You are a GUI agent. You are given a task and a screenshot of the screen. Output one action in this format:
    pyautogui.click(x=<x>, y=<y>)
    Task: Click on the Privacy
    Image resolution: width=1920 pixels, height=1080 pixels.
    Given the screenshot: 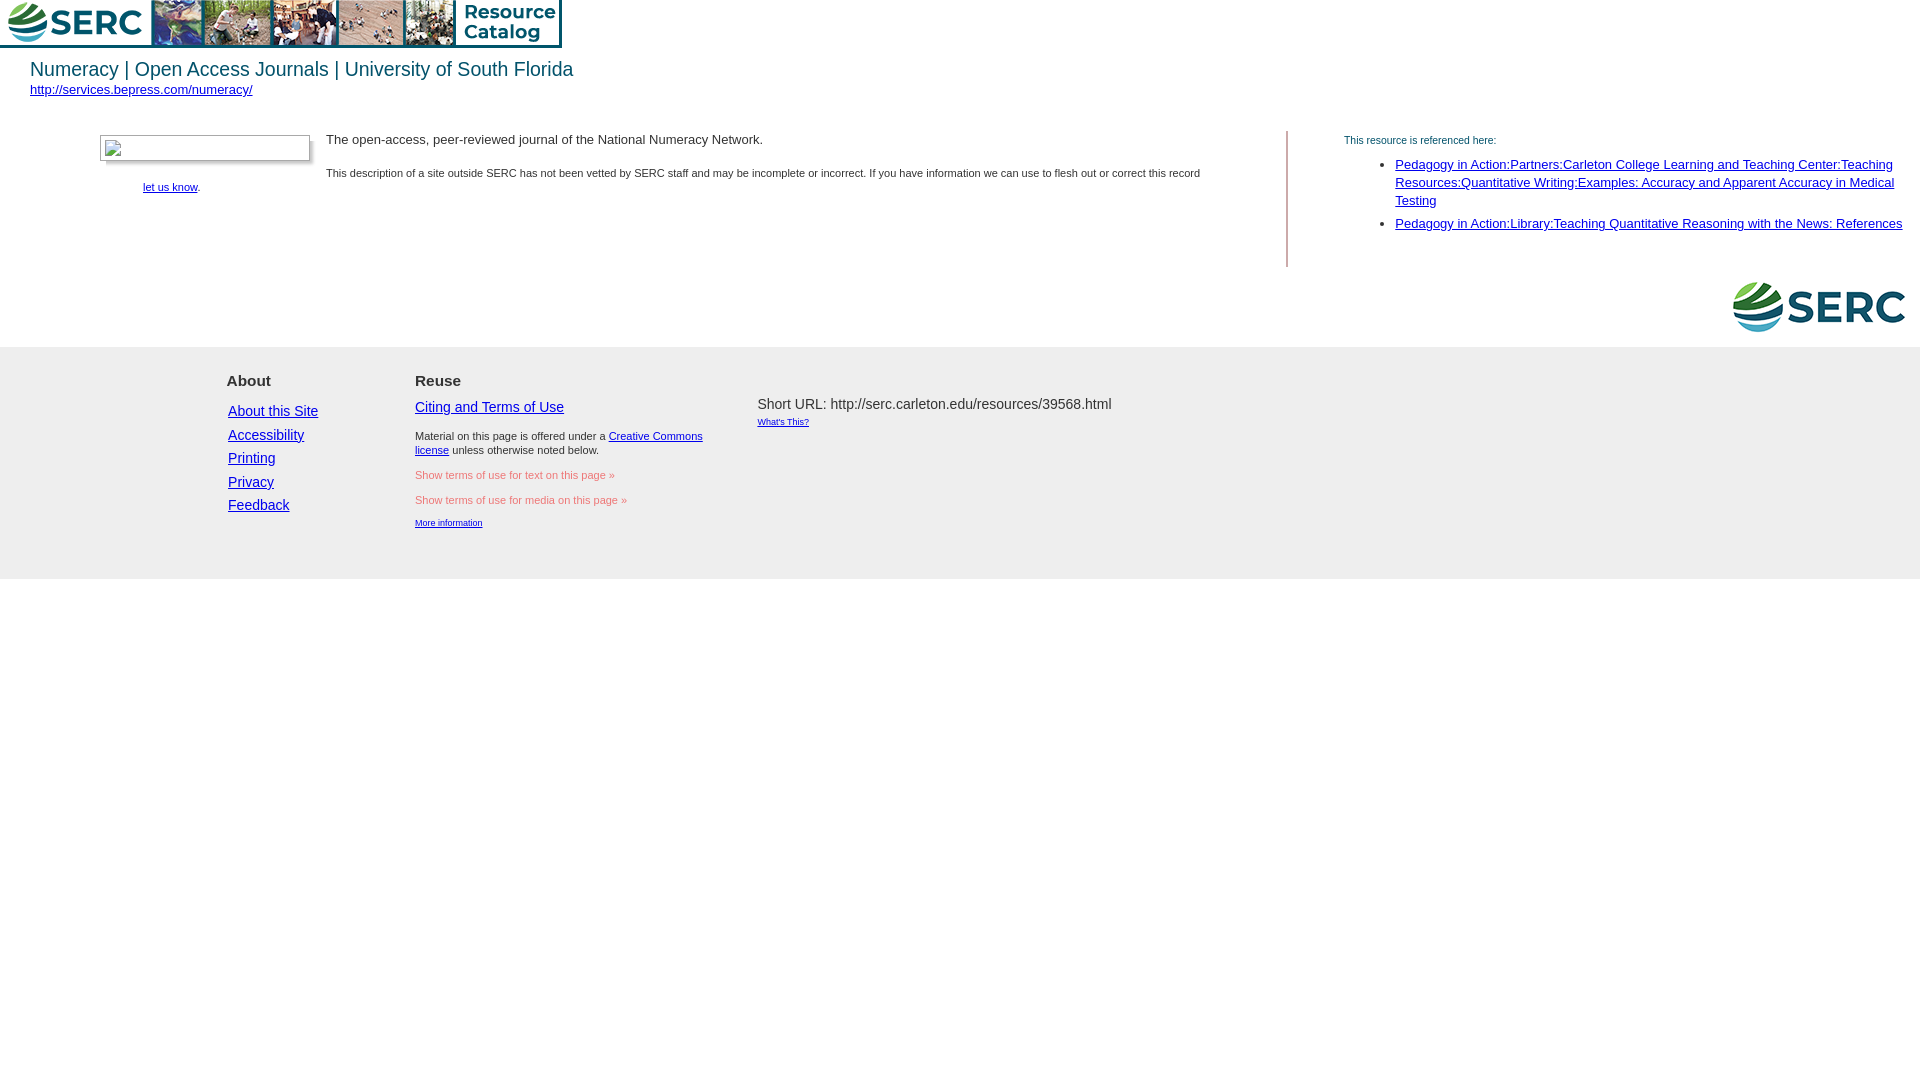 What is the action you would take?
    pyautogui.click(x=251, y=482)
    